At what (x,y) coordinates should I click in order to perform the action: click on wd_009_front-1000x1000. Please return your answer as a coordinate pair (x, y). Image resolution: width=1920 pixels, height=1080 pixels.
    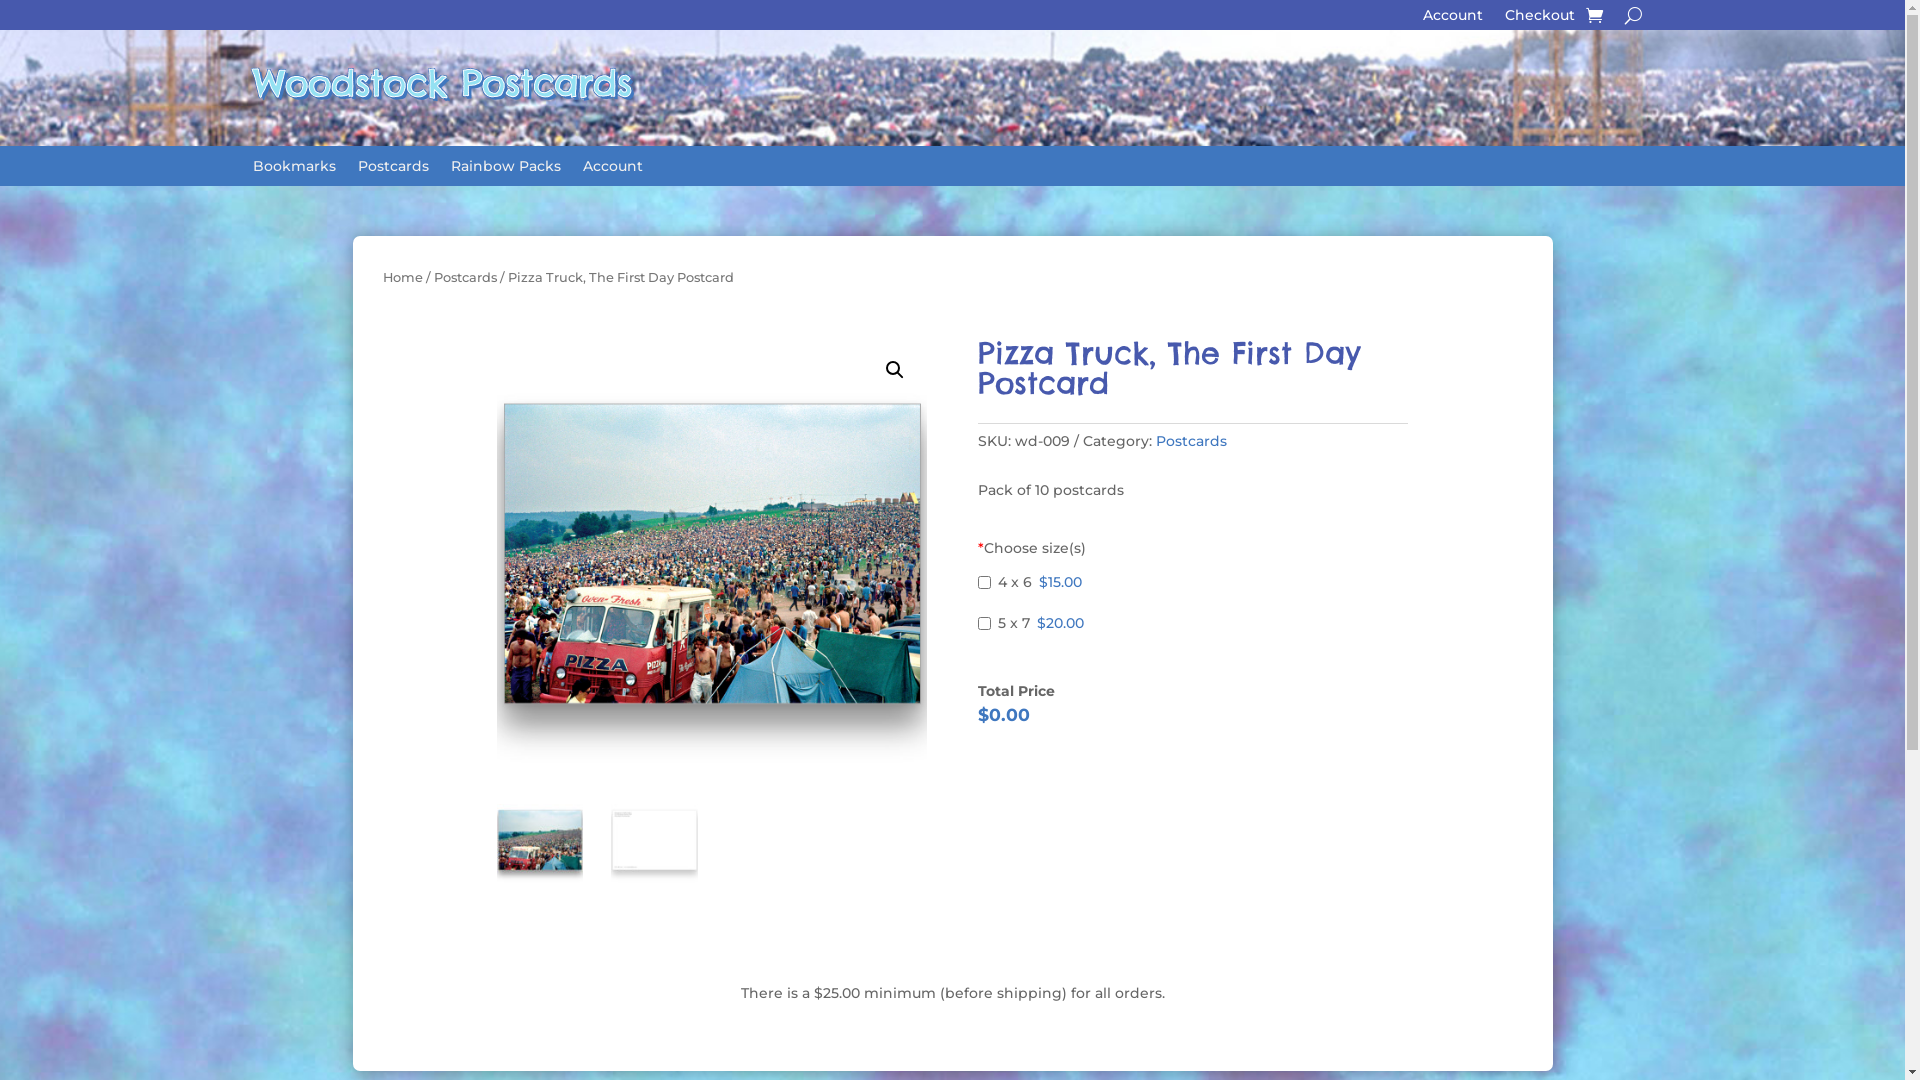
    Looking at the image, I should click on (712, 554).